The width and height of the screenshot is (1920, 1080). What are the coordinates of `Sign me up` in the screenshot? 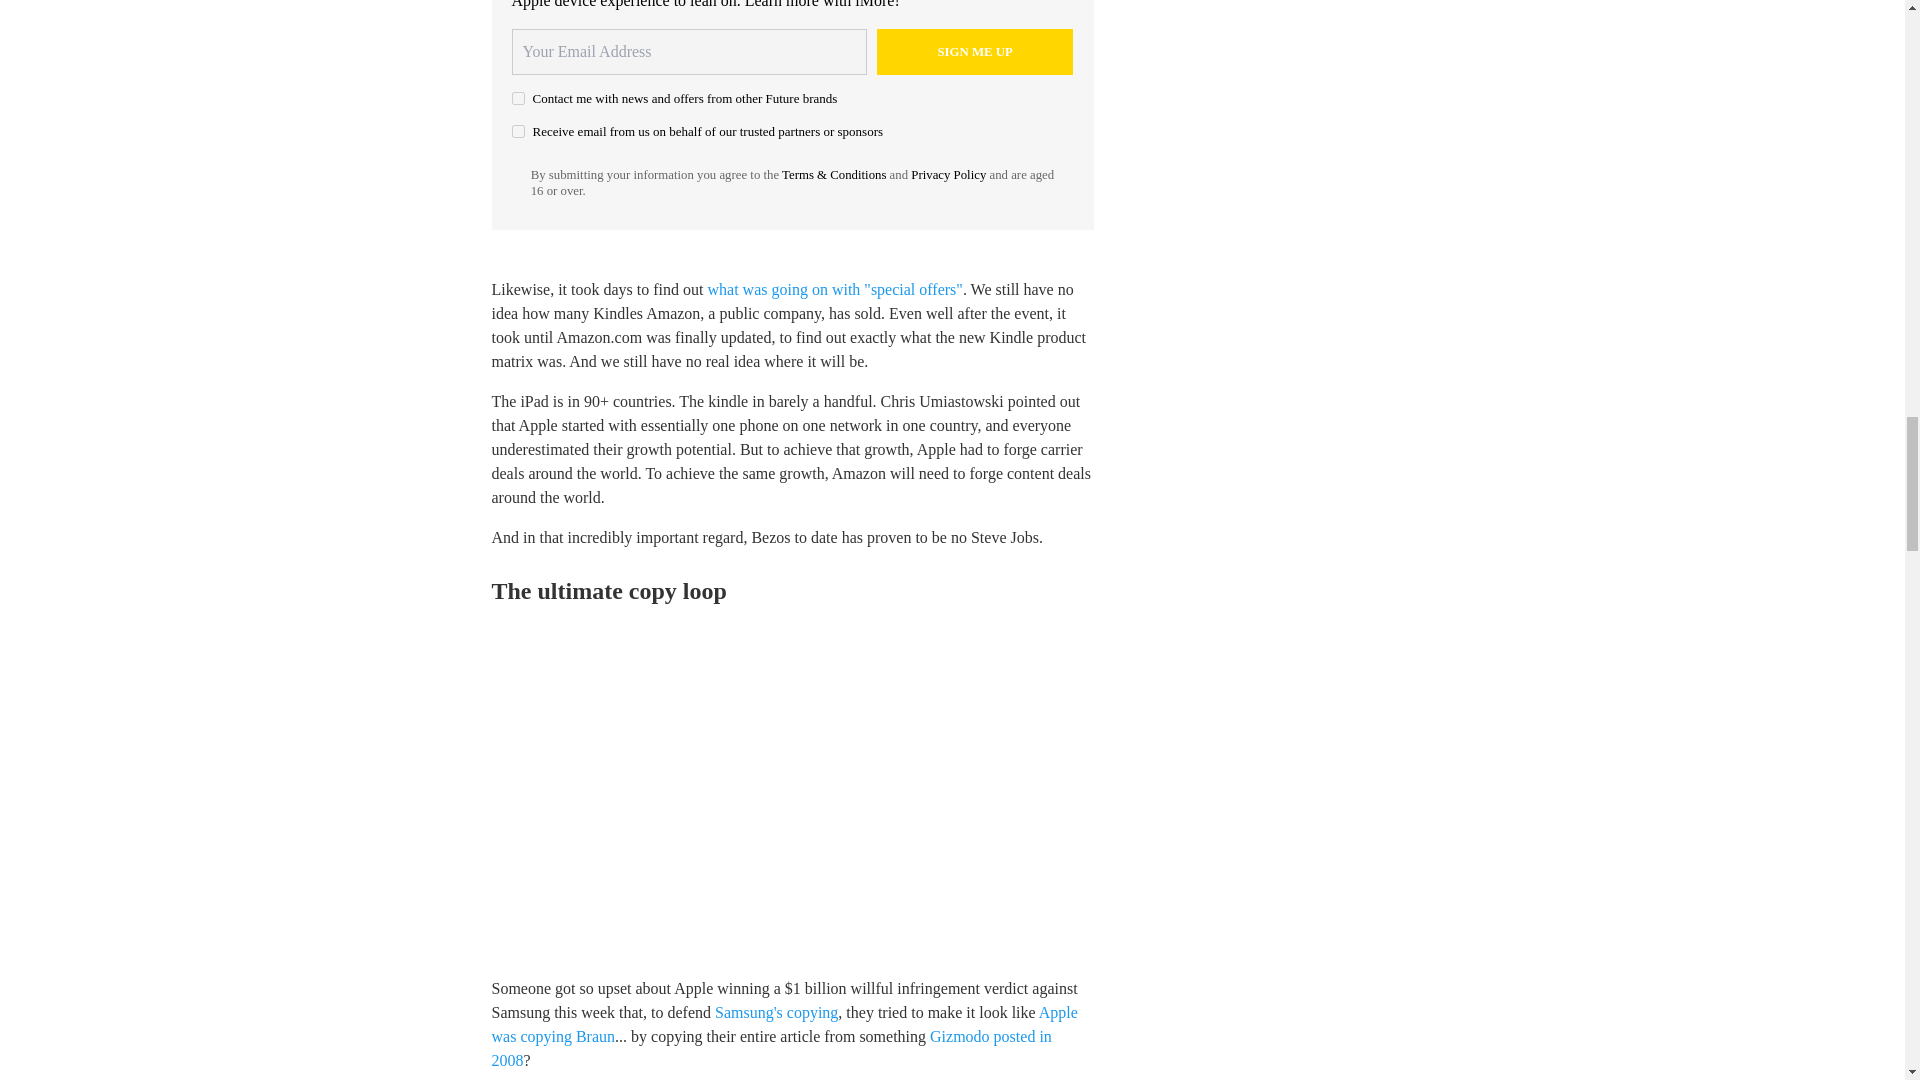 It's located at (975, 52).